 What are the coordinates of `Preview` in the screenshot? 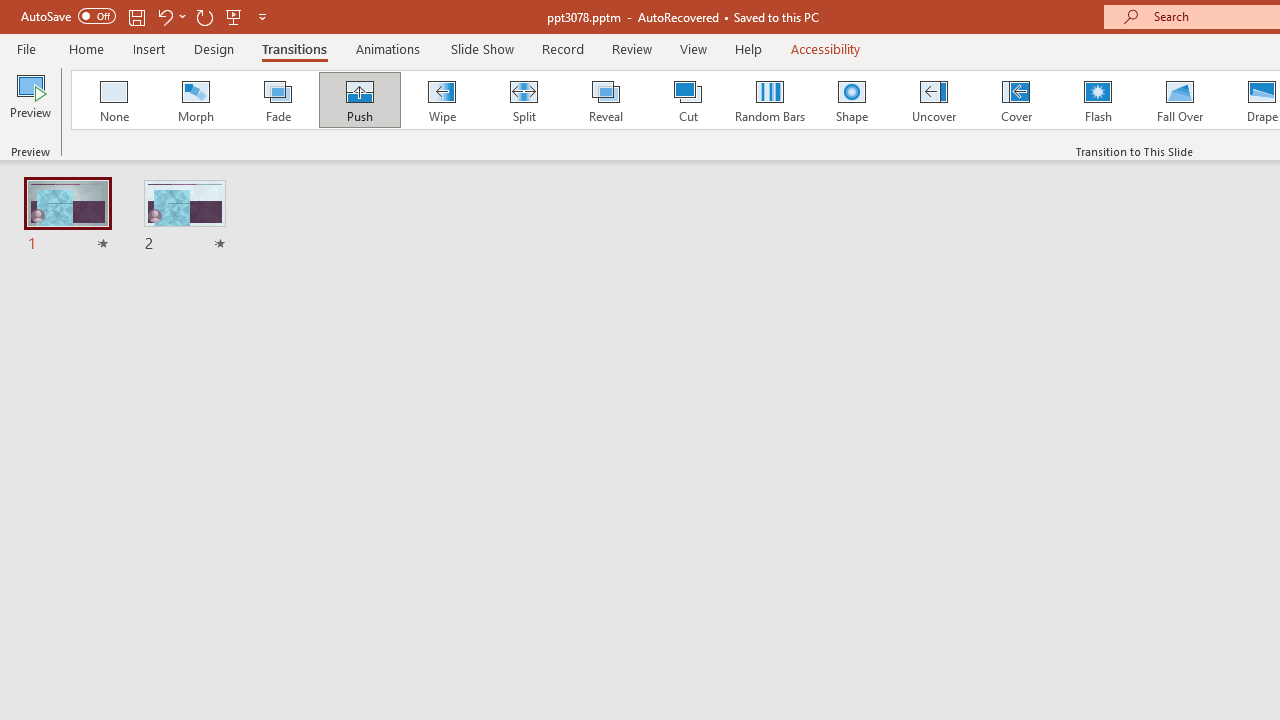 It's located at (30, 102).